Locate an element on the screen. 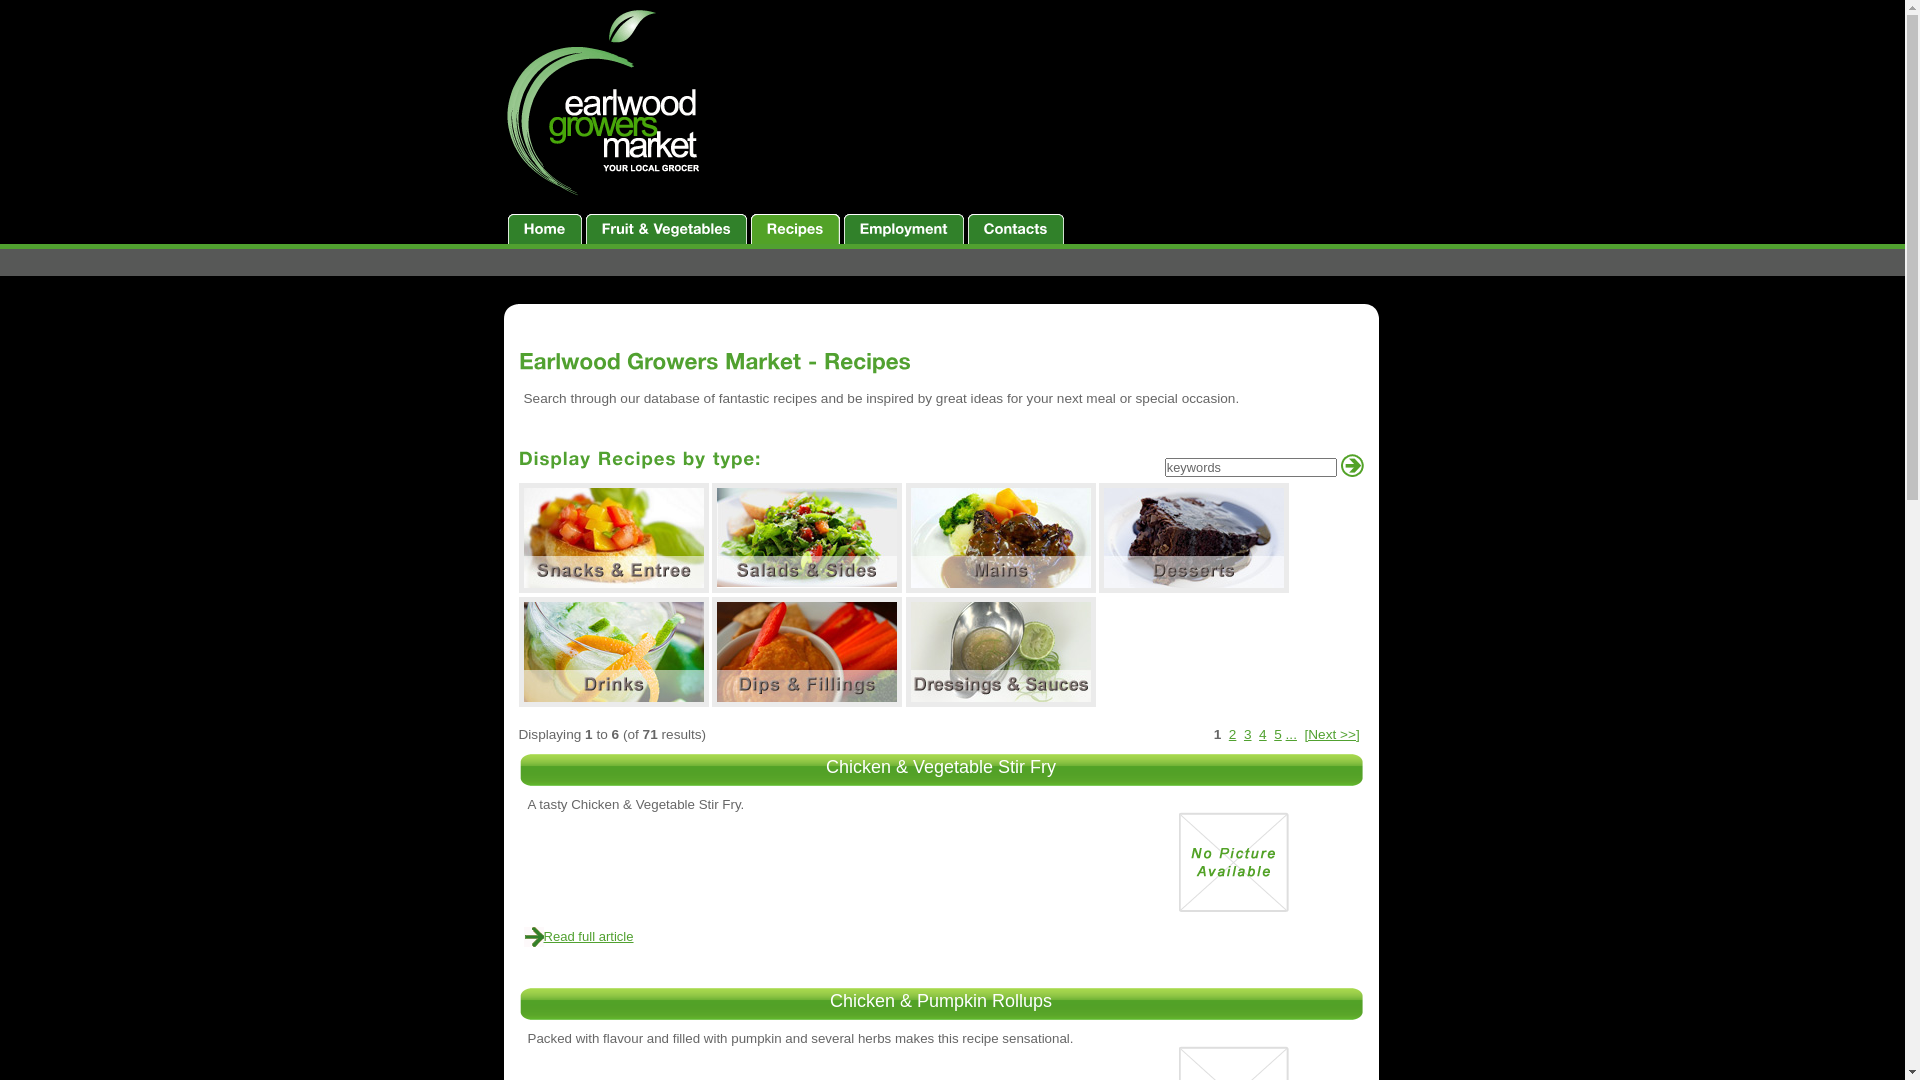 Image resolution: width=1920 pixels, height=1080 pixels.  Salads and Sides  is located at coordinates (807, 538).